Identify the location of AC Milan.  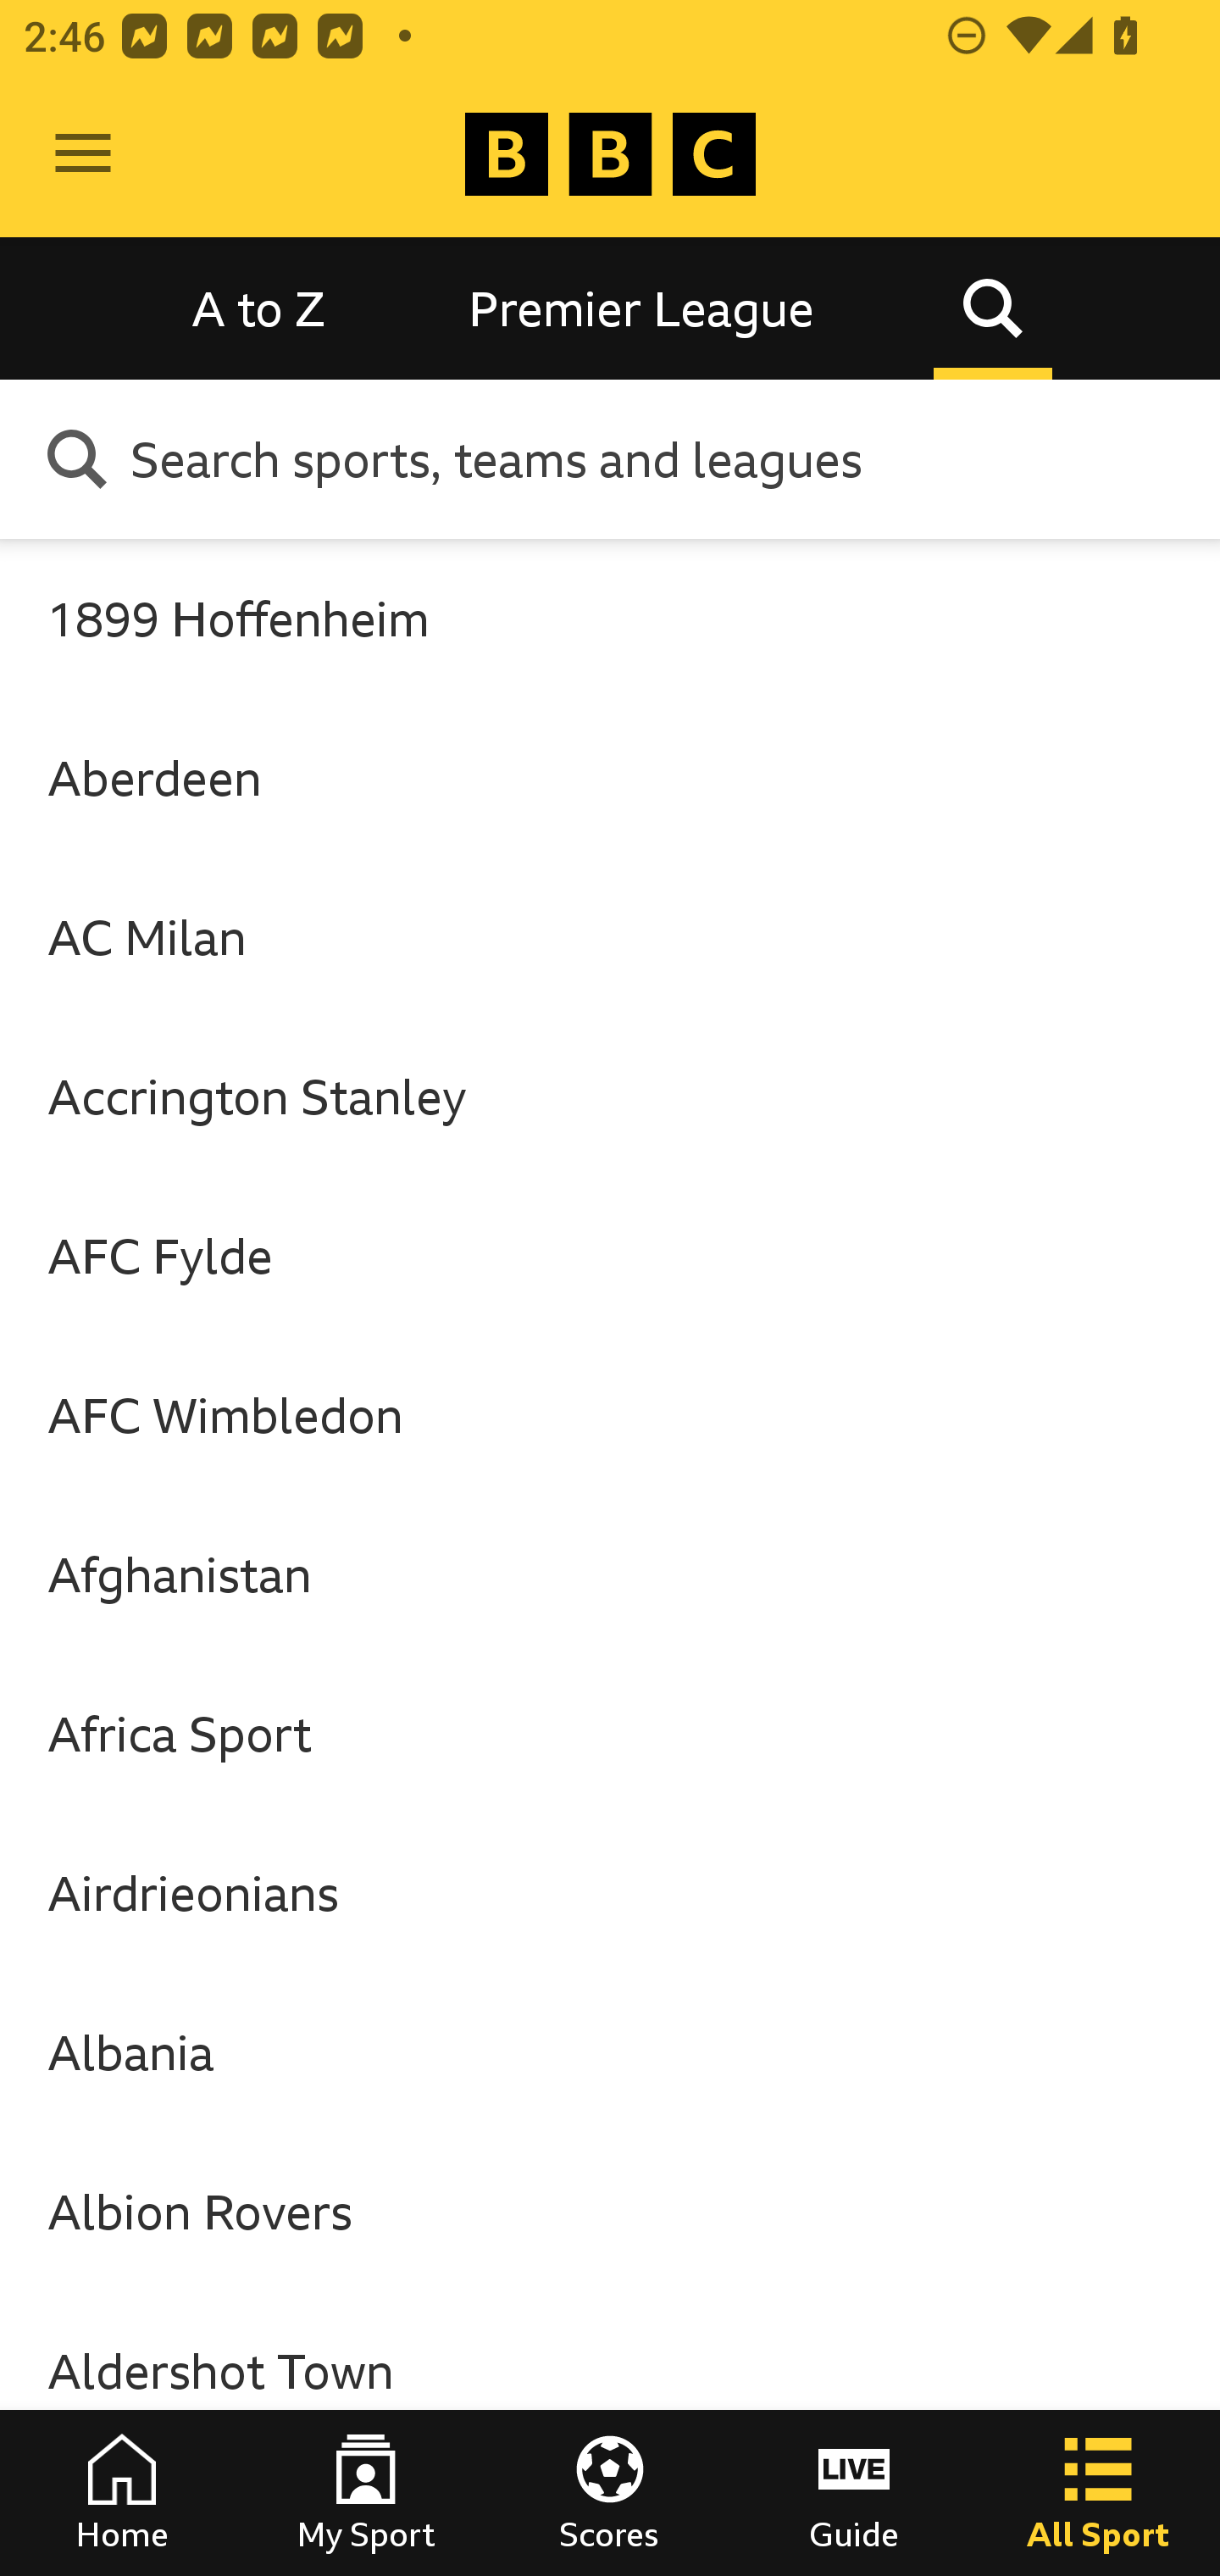
(610, 937).